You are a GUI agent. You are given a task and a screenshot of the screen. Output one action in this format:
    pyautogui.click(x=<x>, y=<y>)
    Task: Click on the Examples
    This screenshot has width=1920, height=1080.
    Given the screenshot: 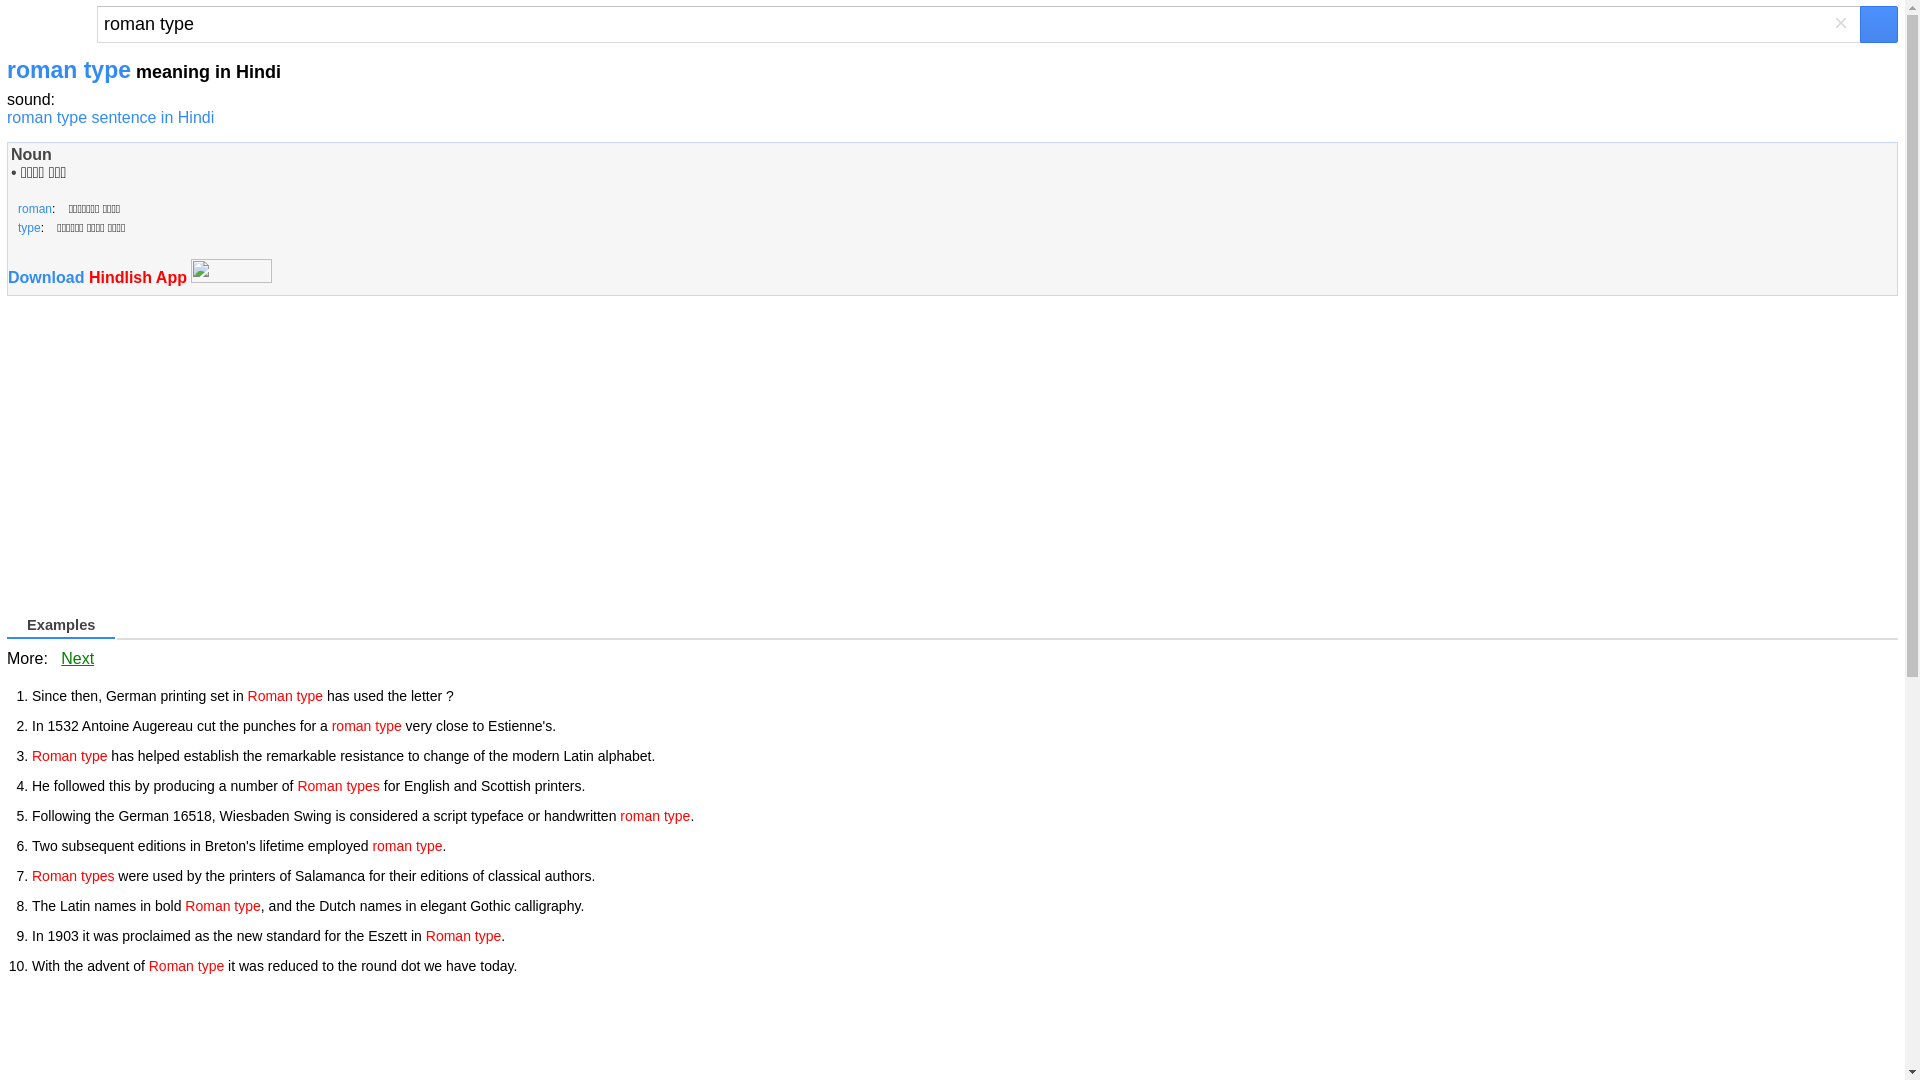 What is the action you would take?
    pyautogui.click(x=62, y=626)
    